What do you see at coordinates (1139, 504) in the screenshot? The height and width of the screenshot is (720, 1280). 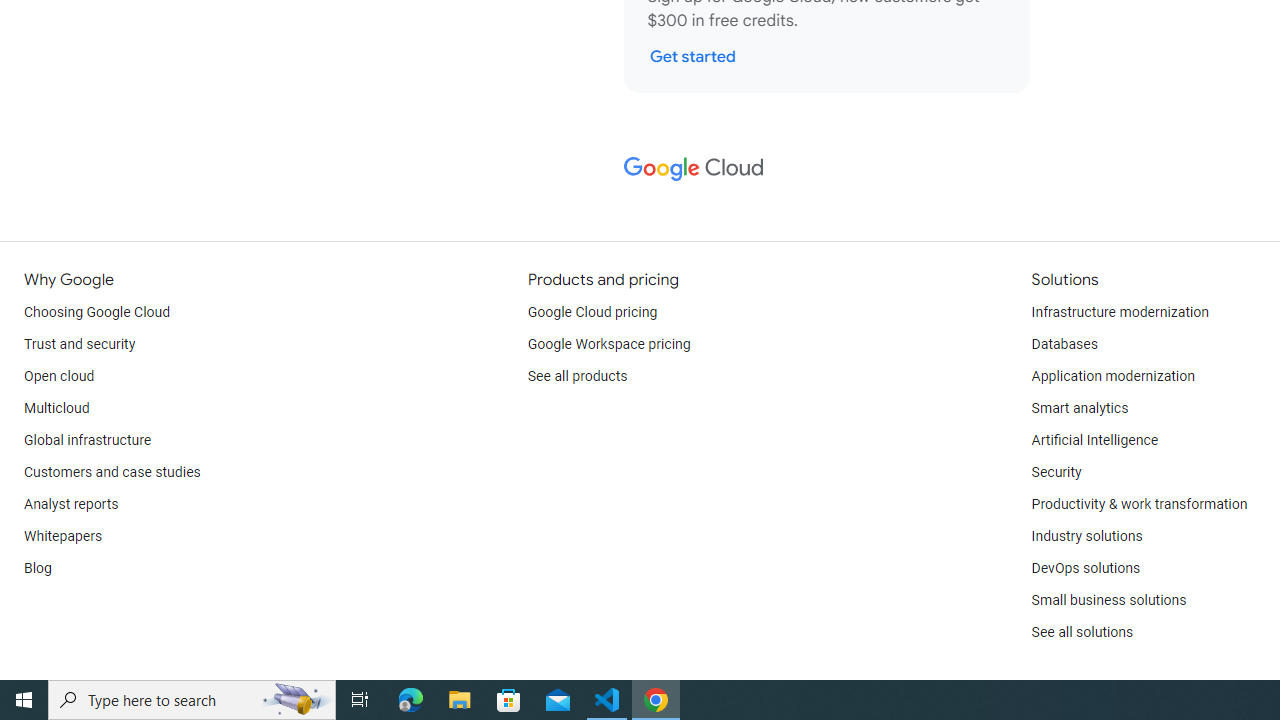 I see `Productivity & work transformation` at bounding box center [1139, 504].